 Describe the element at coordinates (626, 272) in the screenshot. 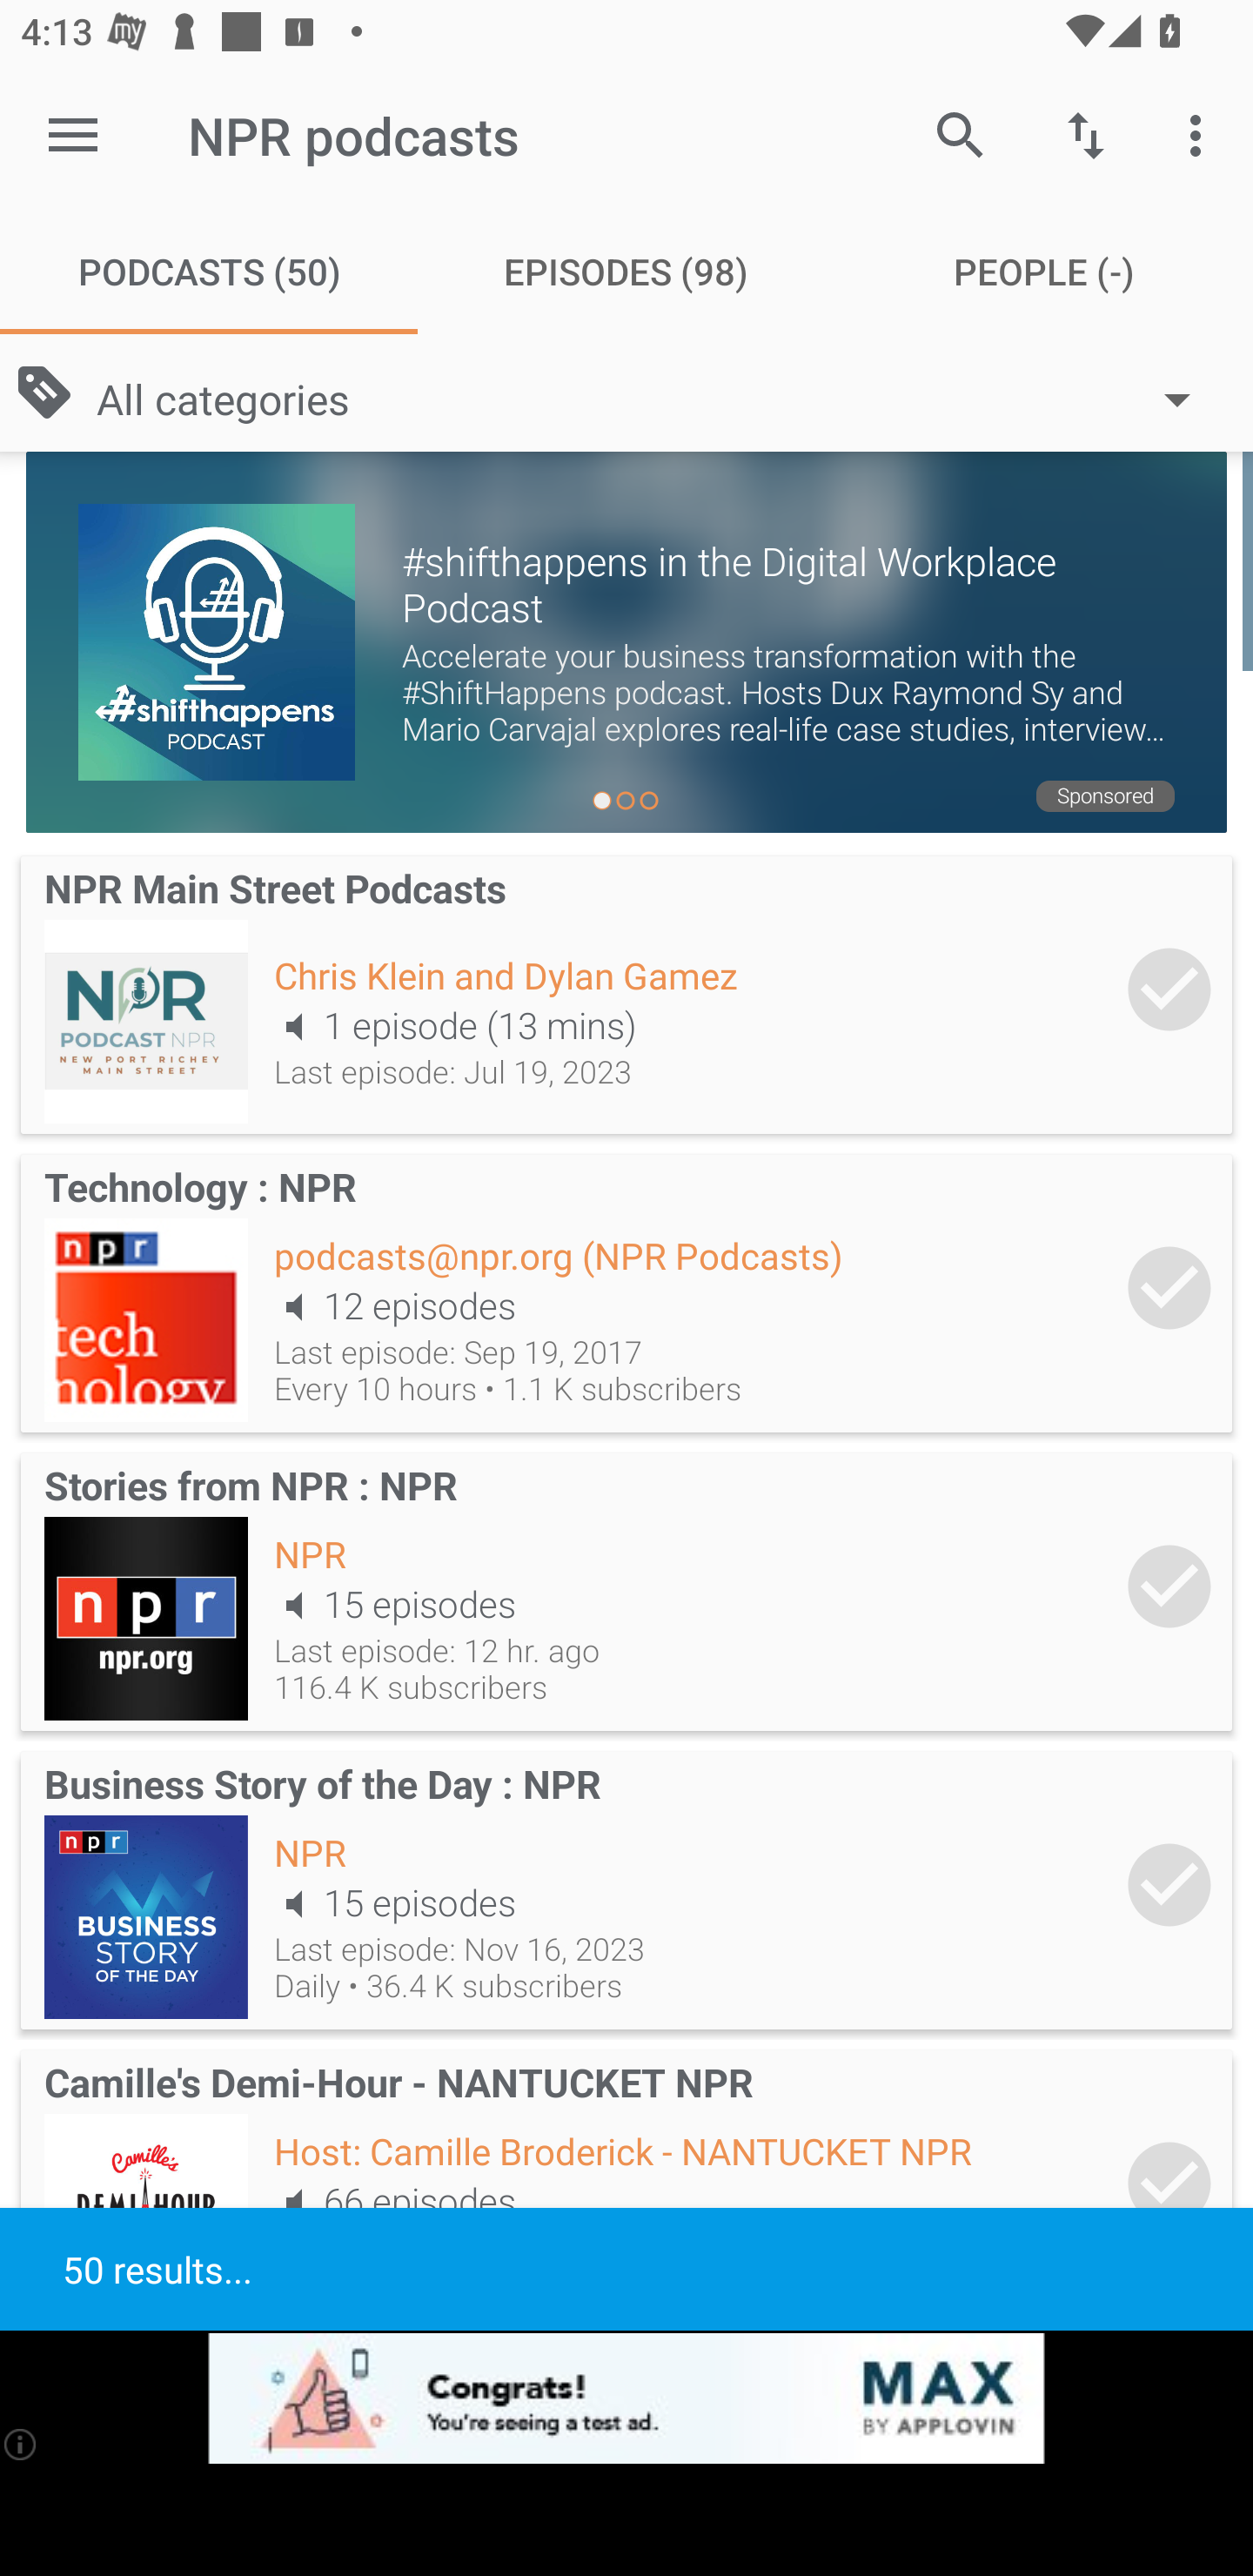

I see `Episodes (98) EPISODES (98)` at that location.